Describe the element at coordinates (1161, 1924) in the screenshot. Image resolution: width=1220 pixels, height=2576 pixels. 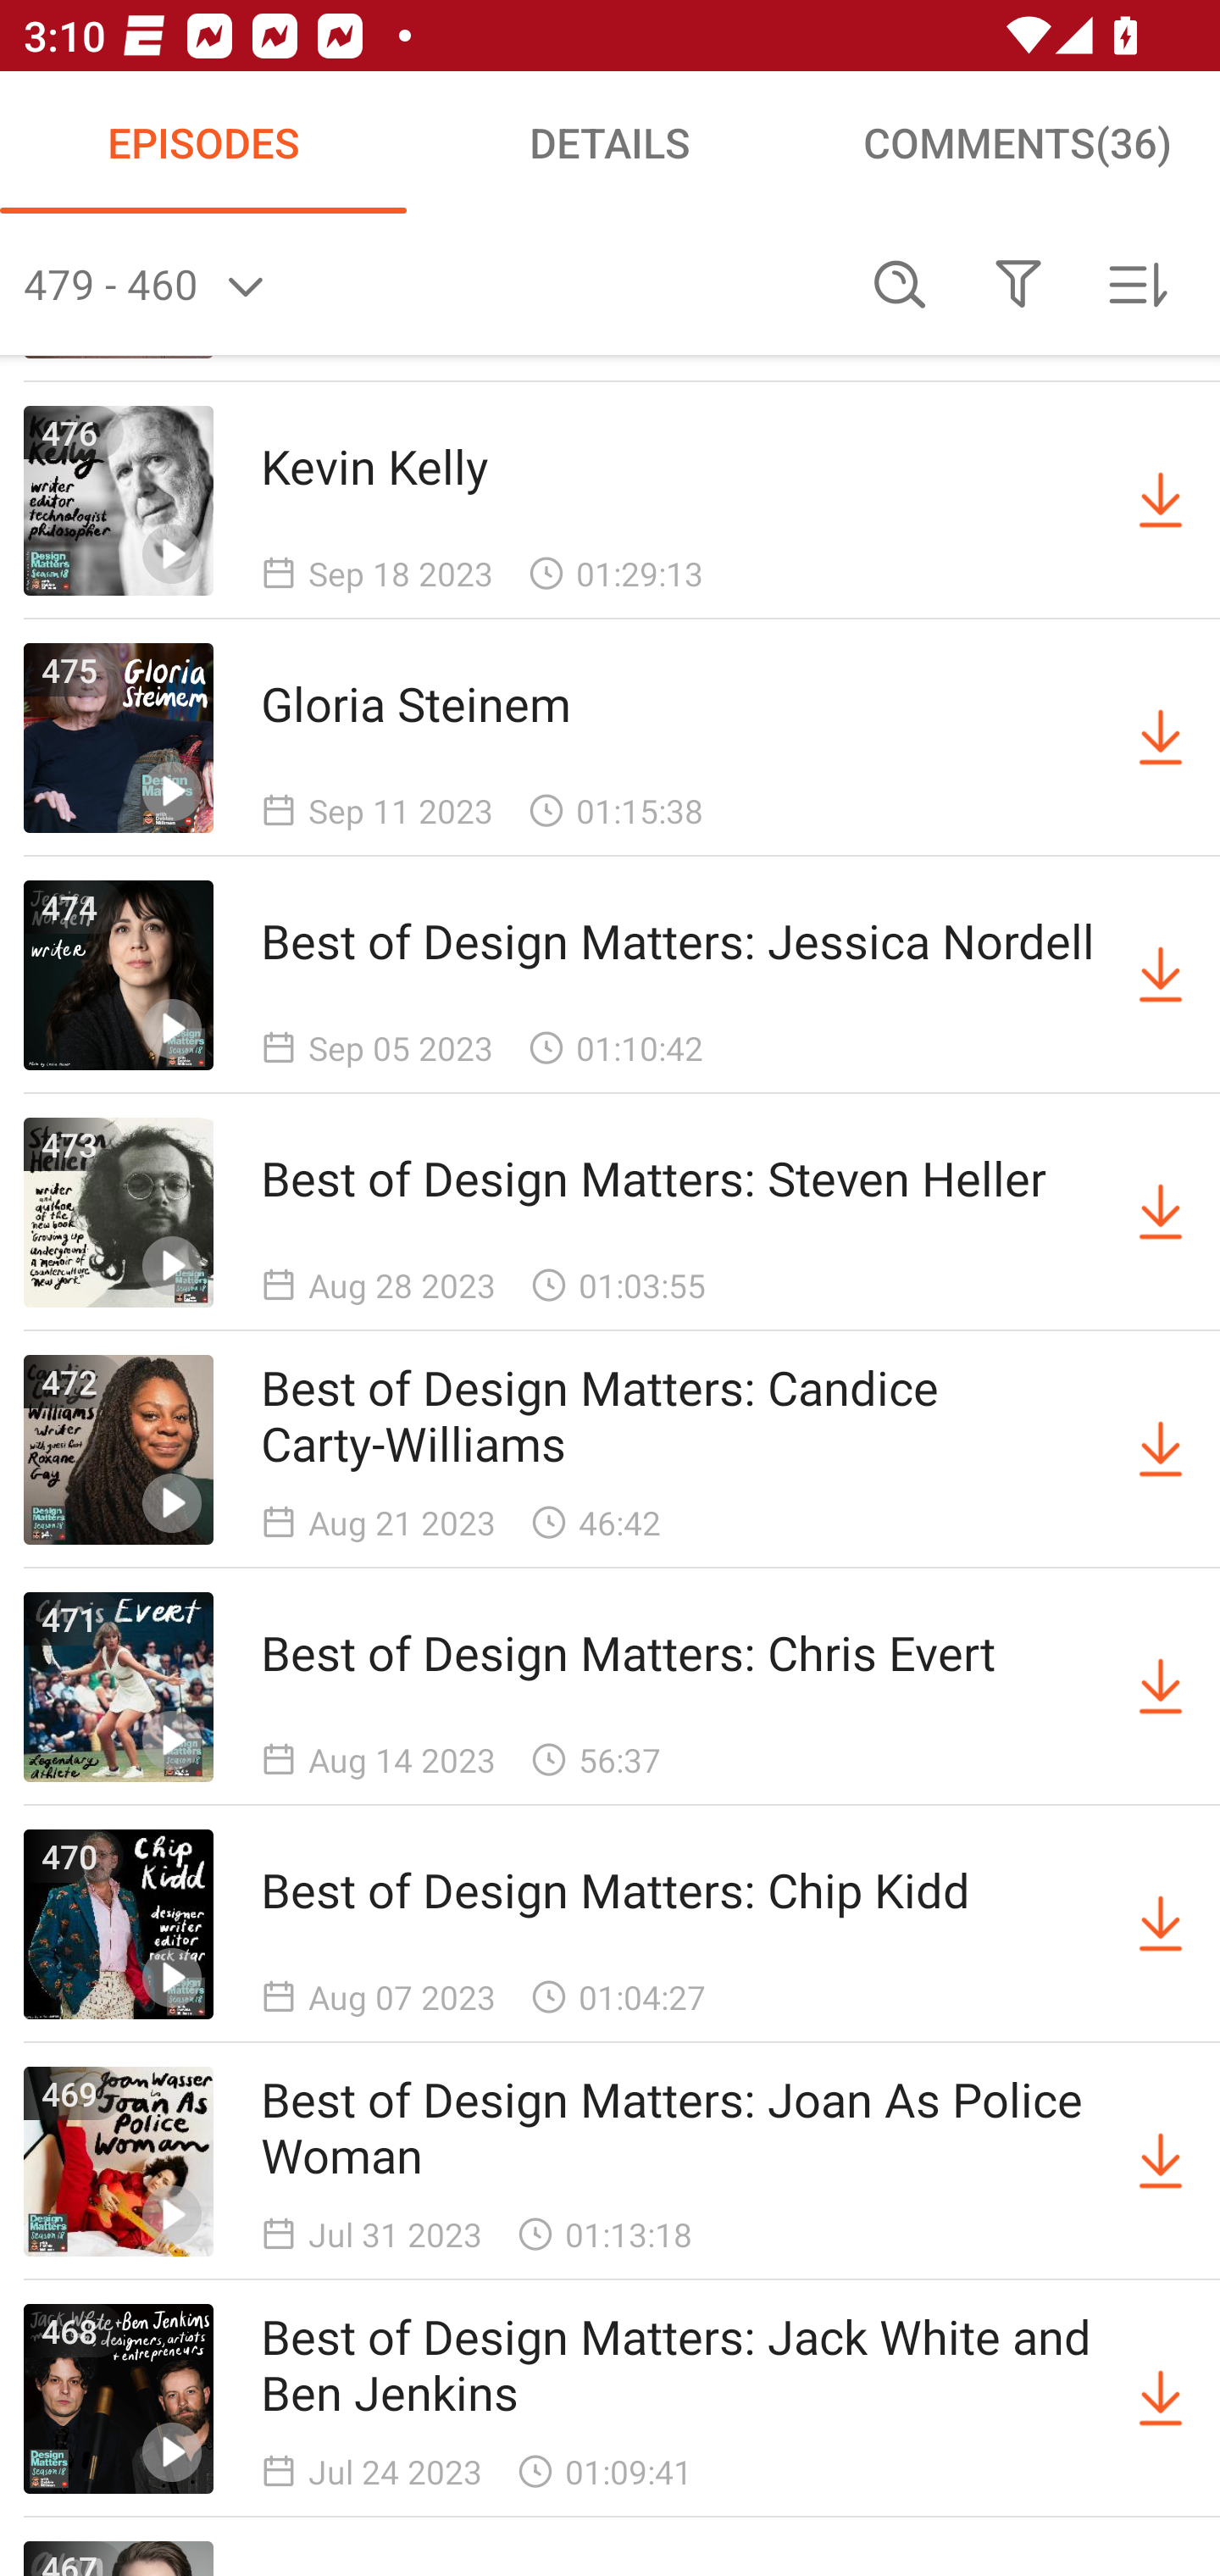
I see `Download` at that location.